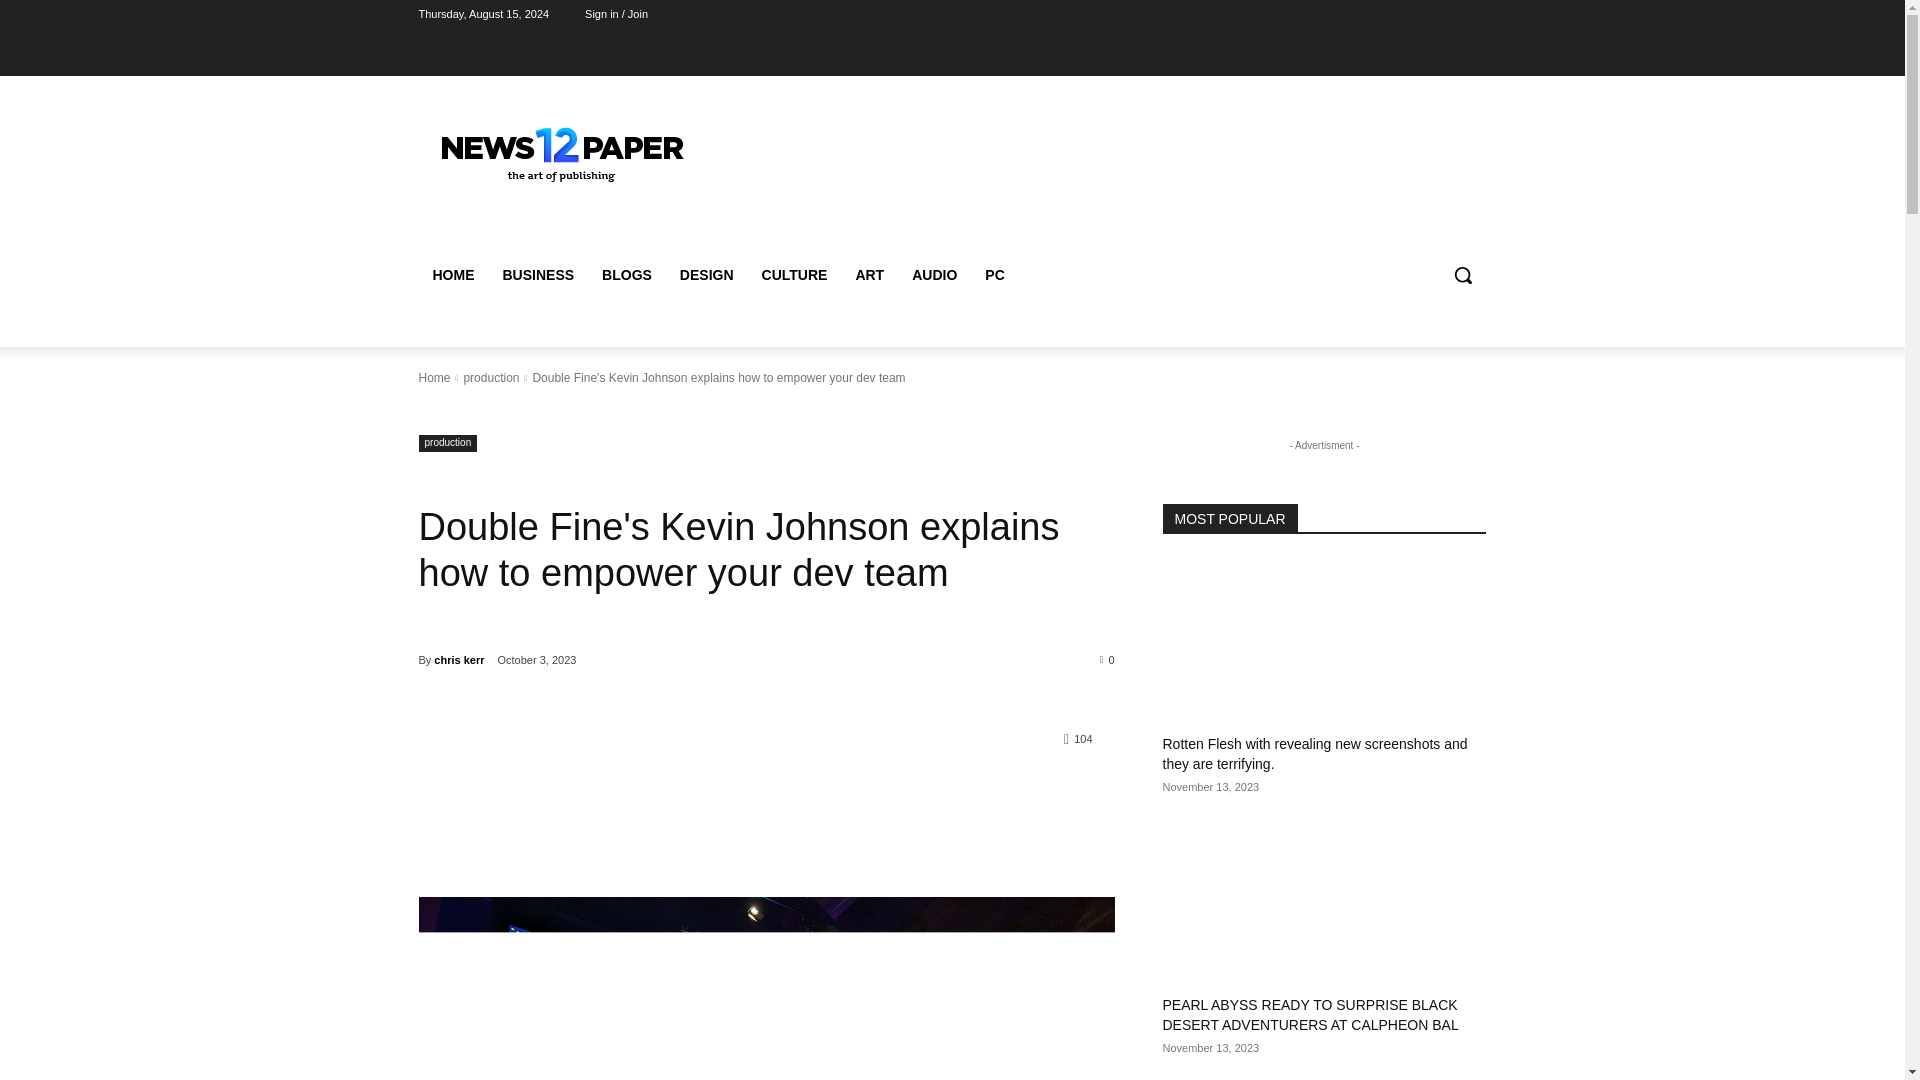  Describe the element at coordinates (490, 378) in the screenshot. I see `production` at that location.